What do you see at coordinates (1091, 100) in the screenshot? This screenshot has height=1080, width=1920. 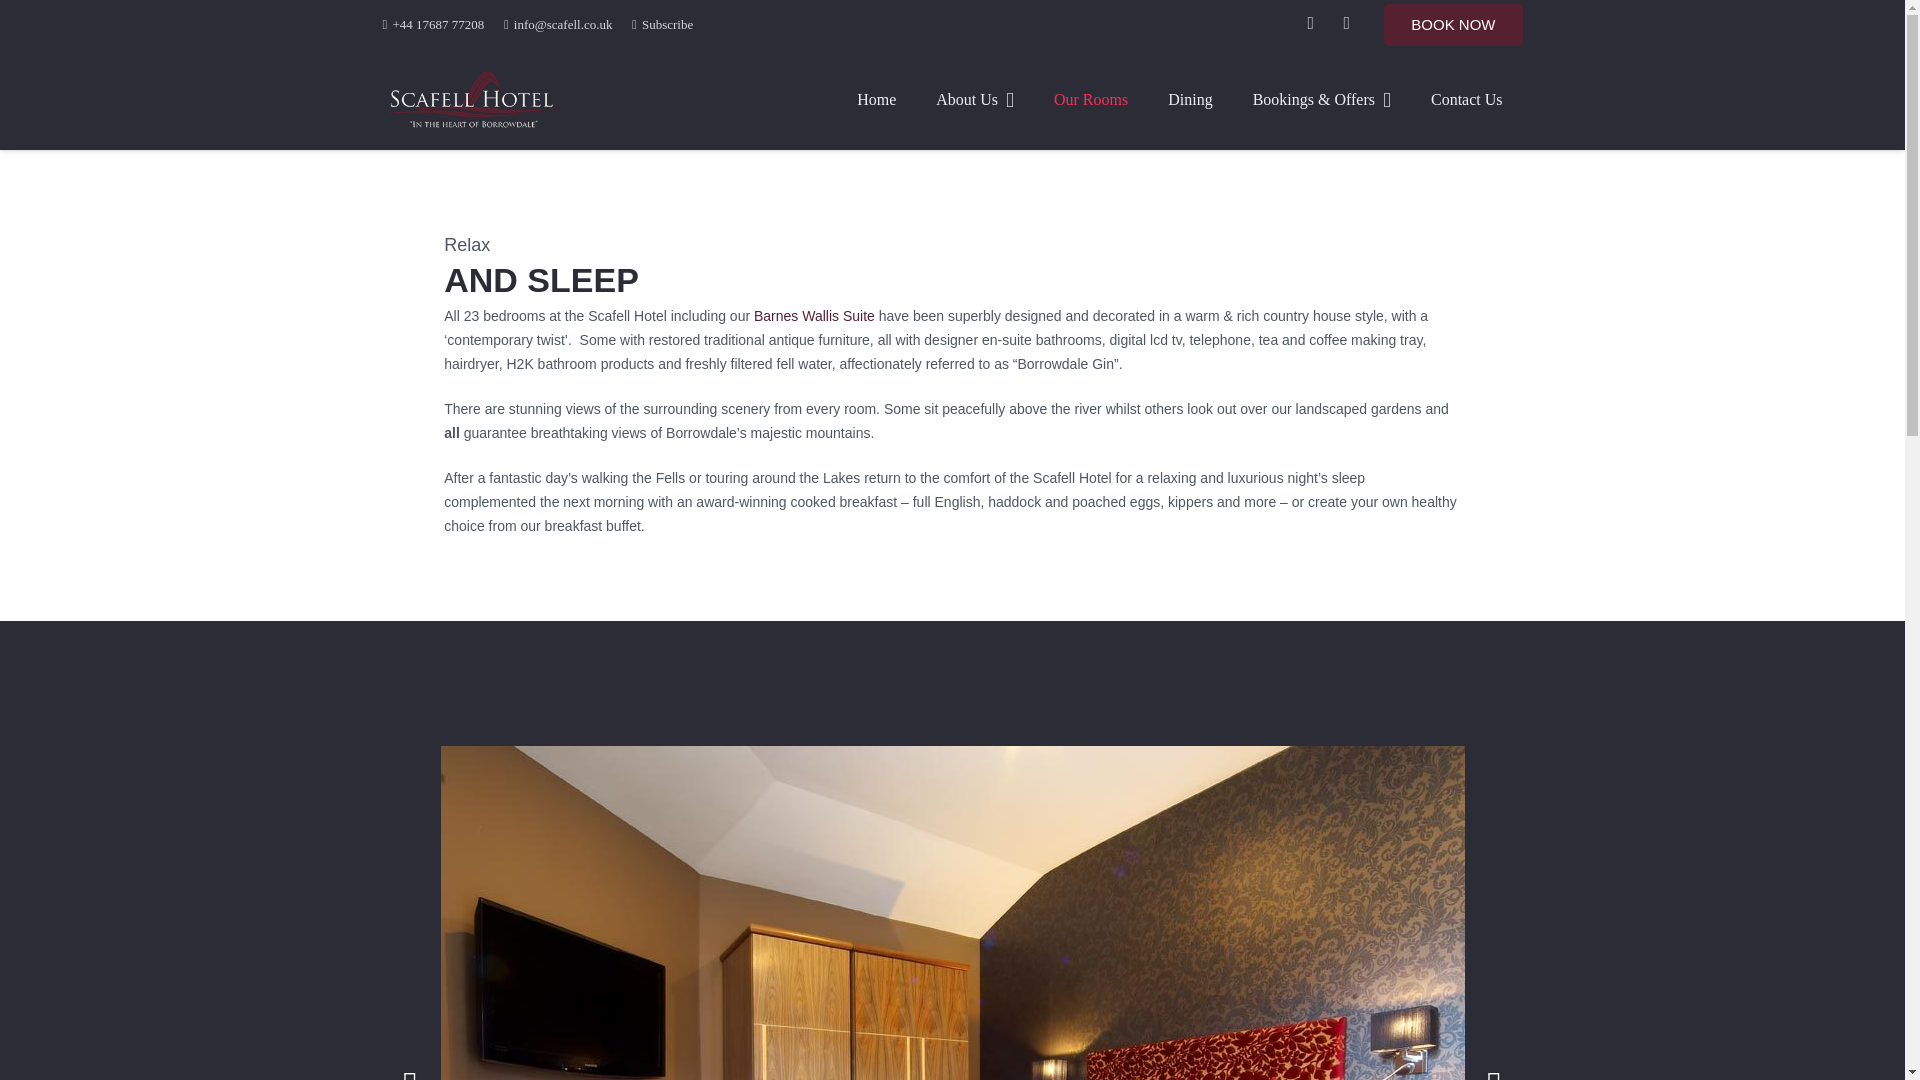 I see `Our Rooms` at bounding box center [1091, 100].